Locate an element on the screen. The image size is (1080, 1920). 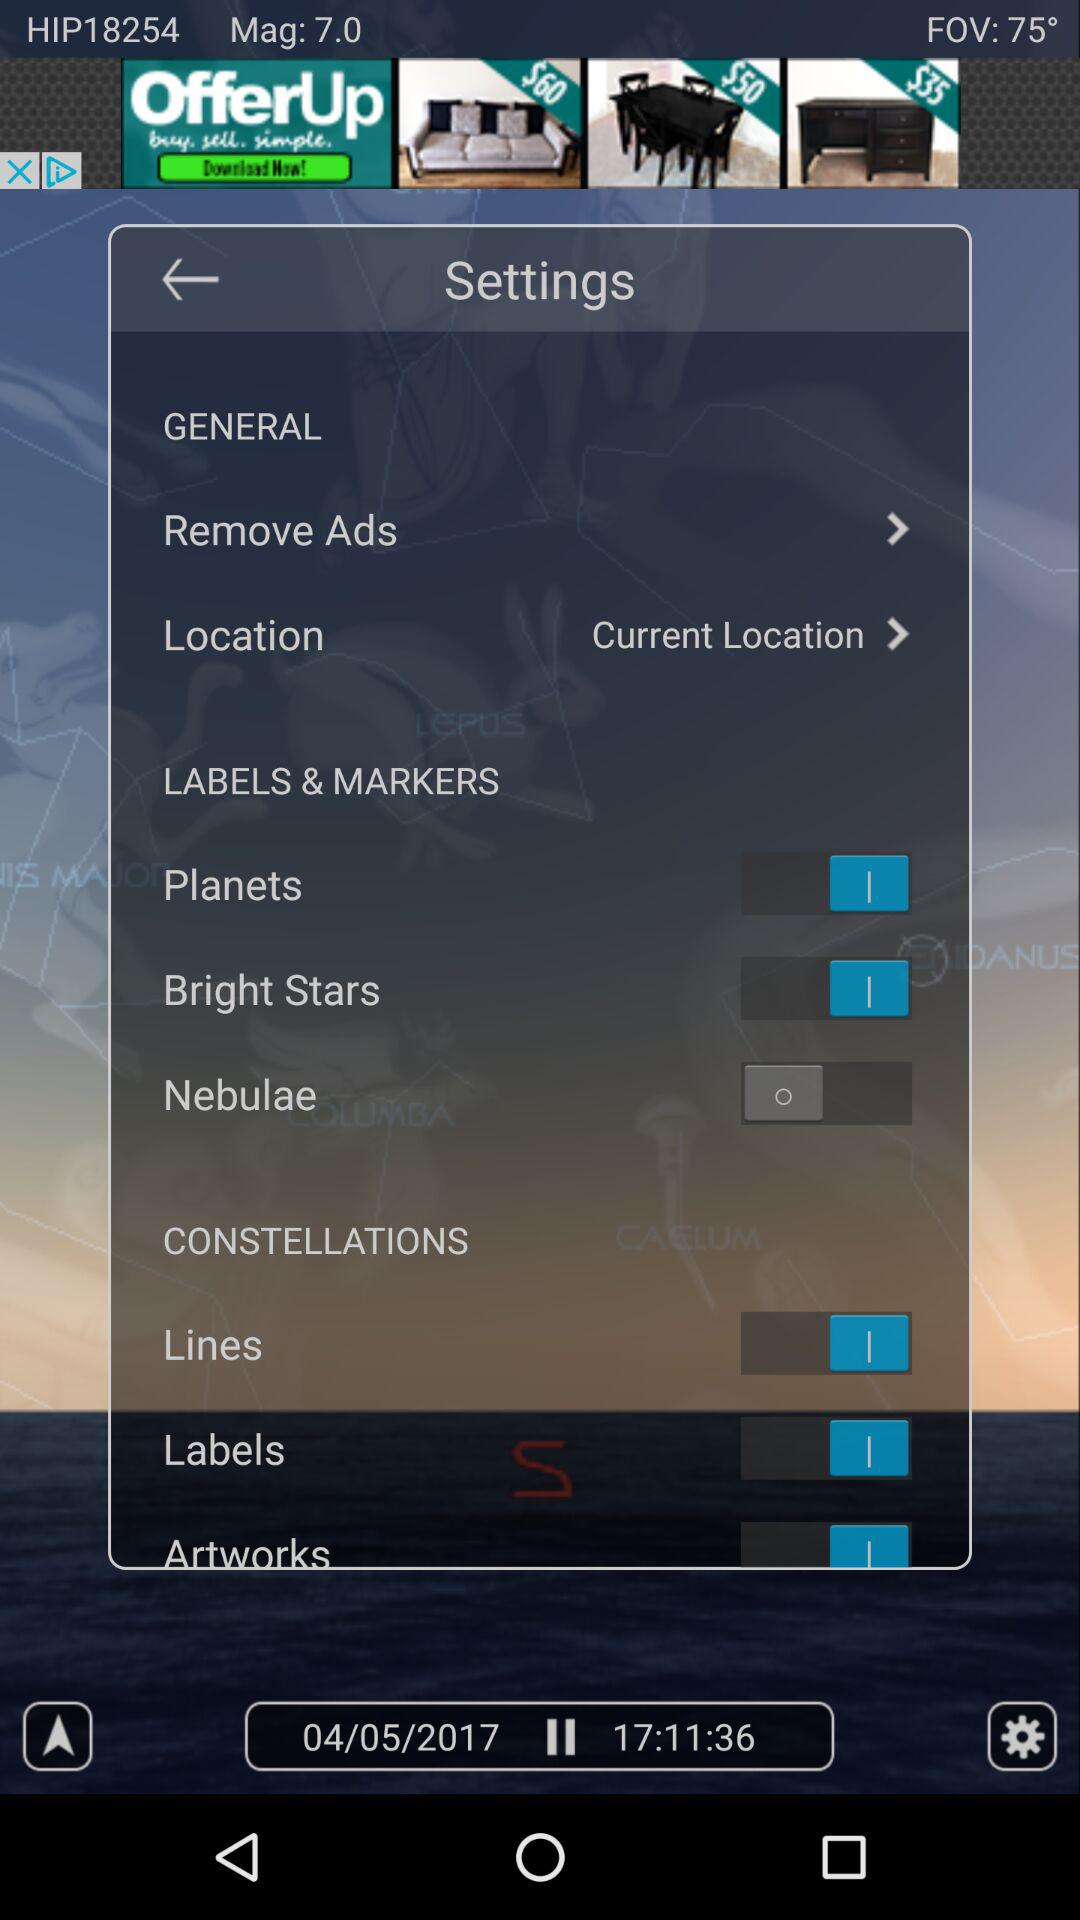
click to next option is located at coordinates (896, 528).